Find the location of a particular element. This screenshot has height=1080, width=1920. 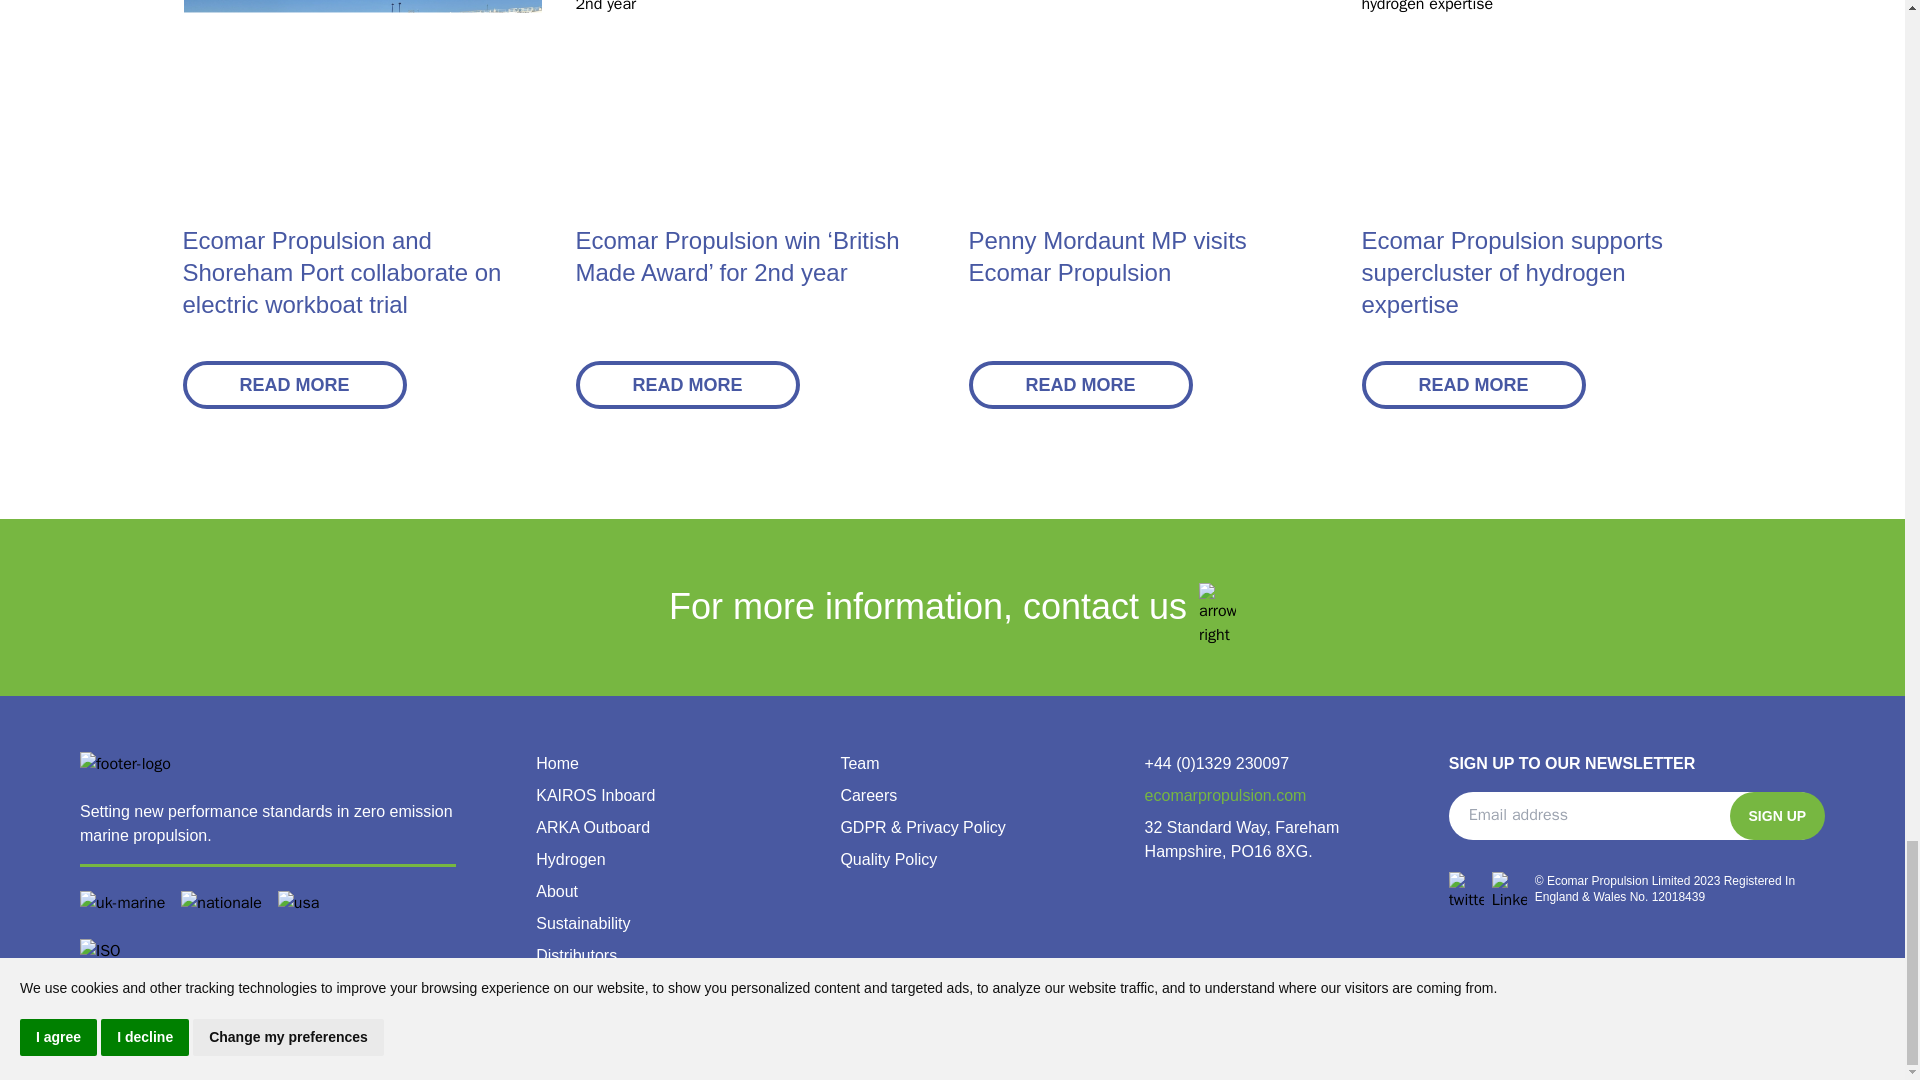

Home is located at coordinates (557, 763).